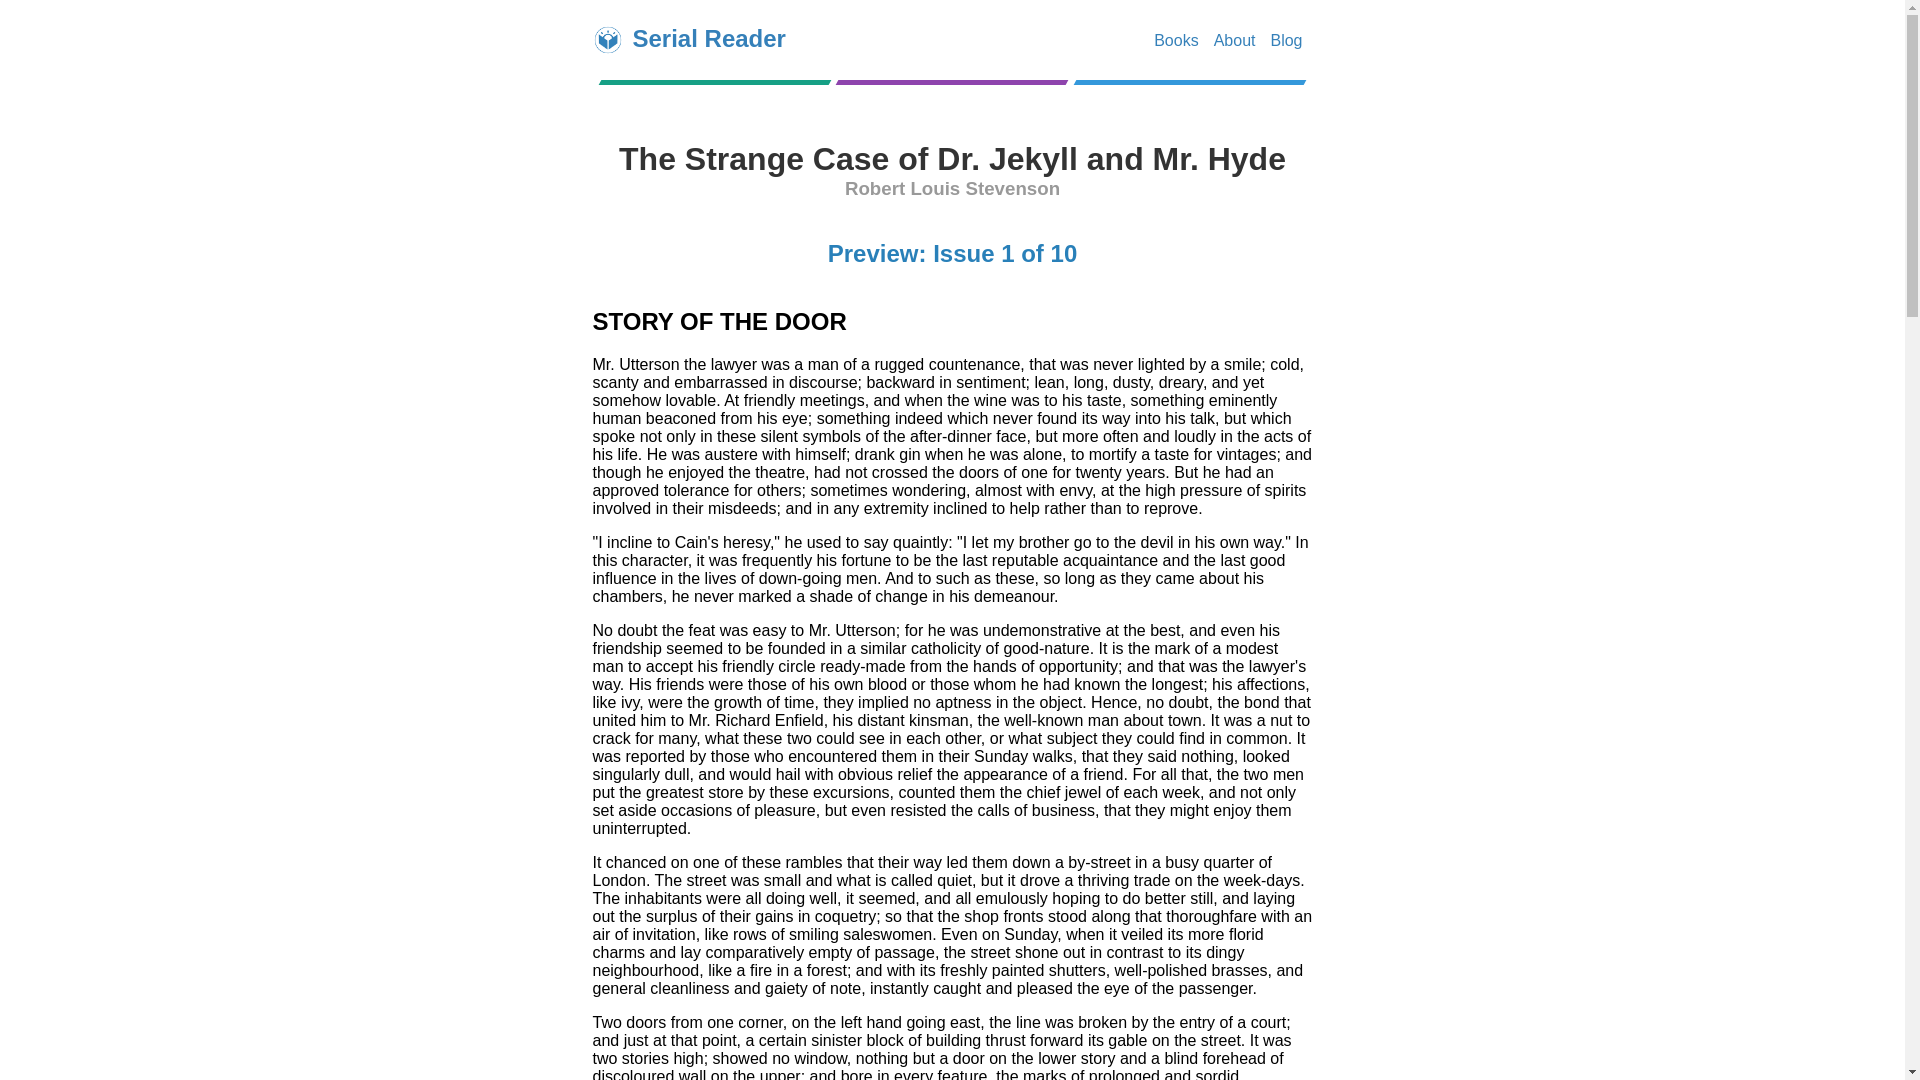  I want to click on Contact info, press images, and more, so click(1234, 40).